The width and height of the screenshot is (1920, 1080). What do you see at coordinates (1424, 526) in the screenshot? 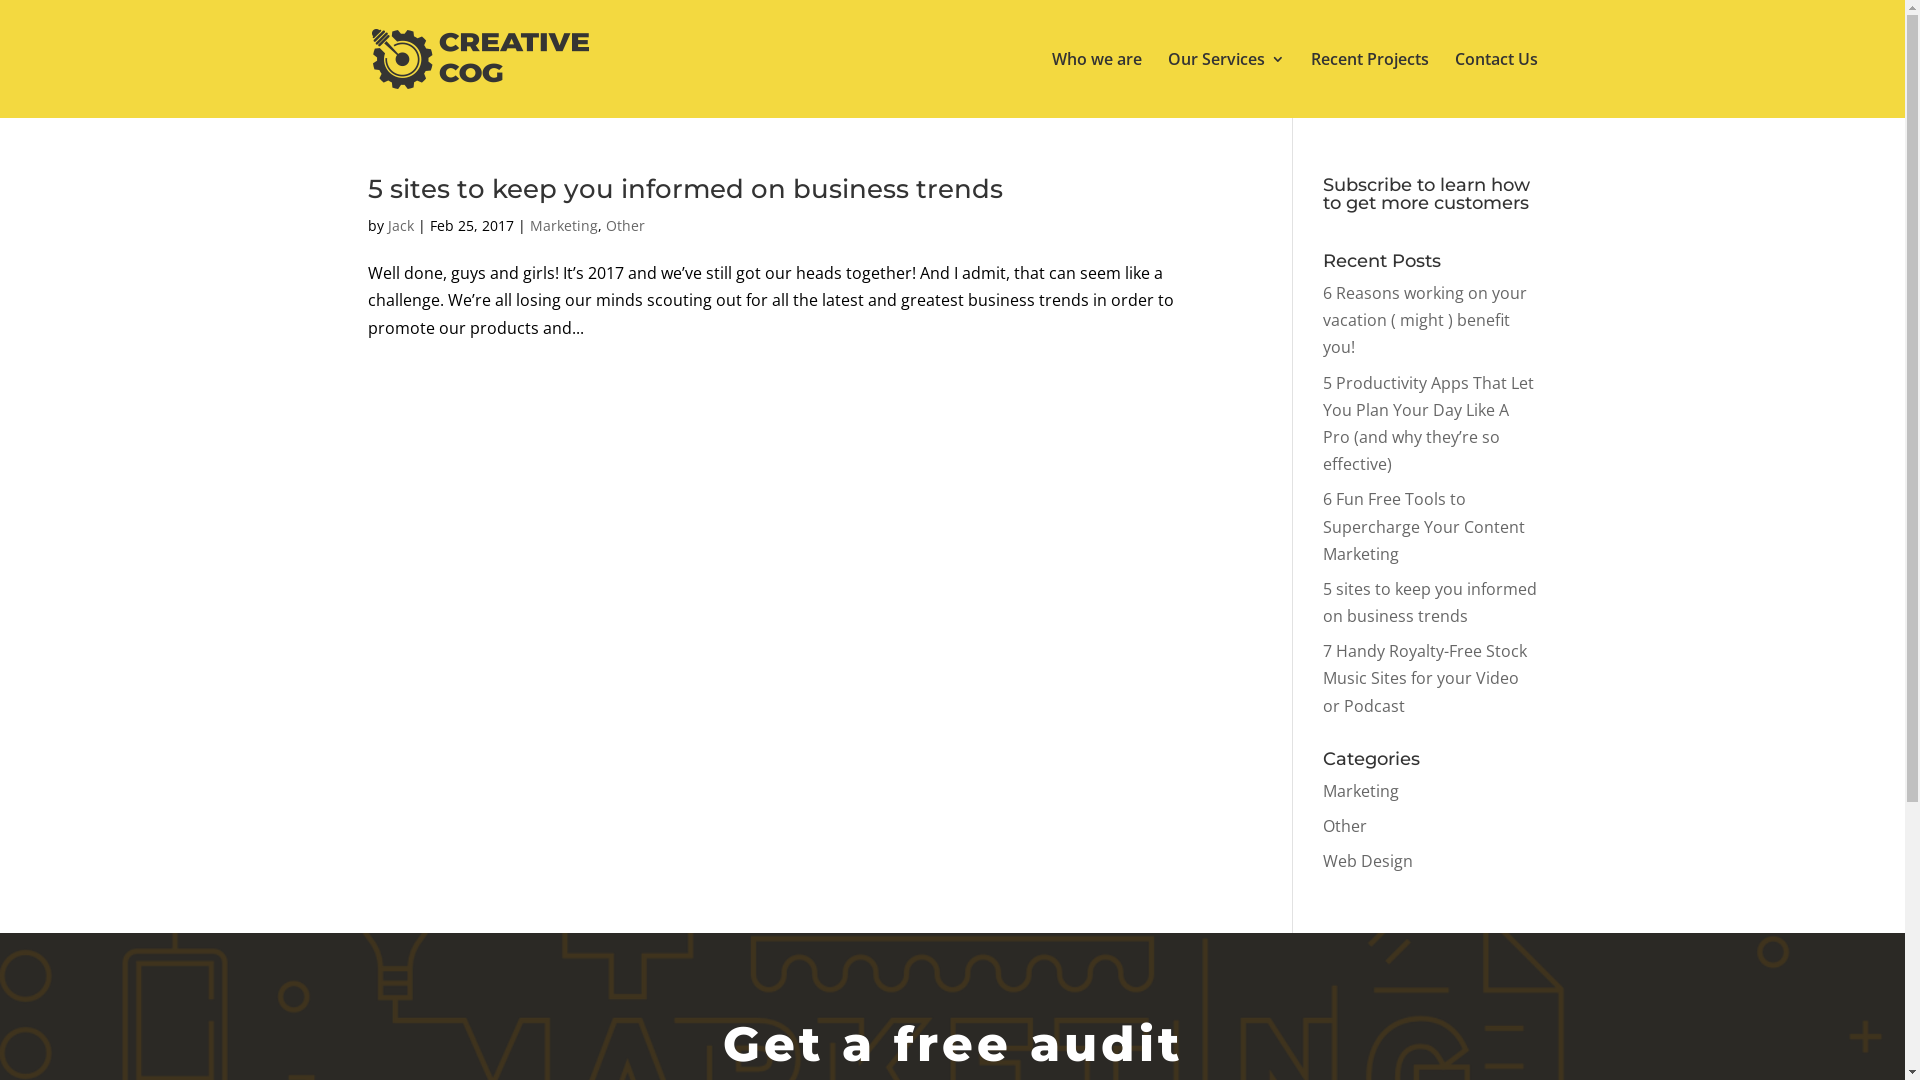
I see `6 Fun Free Tools to Supercharge Your Content Marketing` at bounding box center [1424, 526].